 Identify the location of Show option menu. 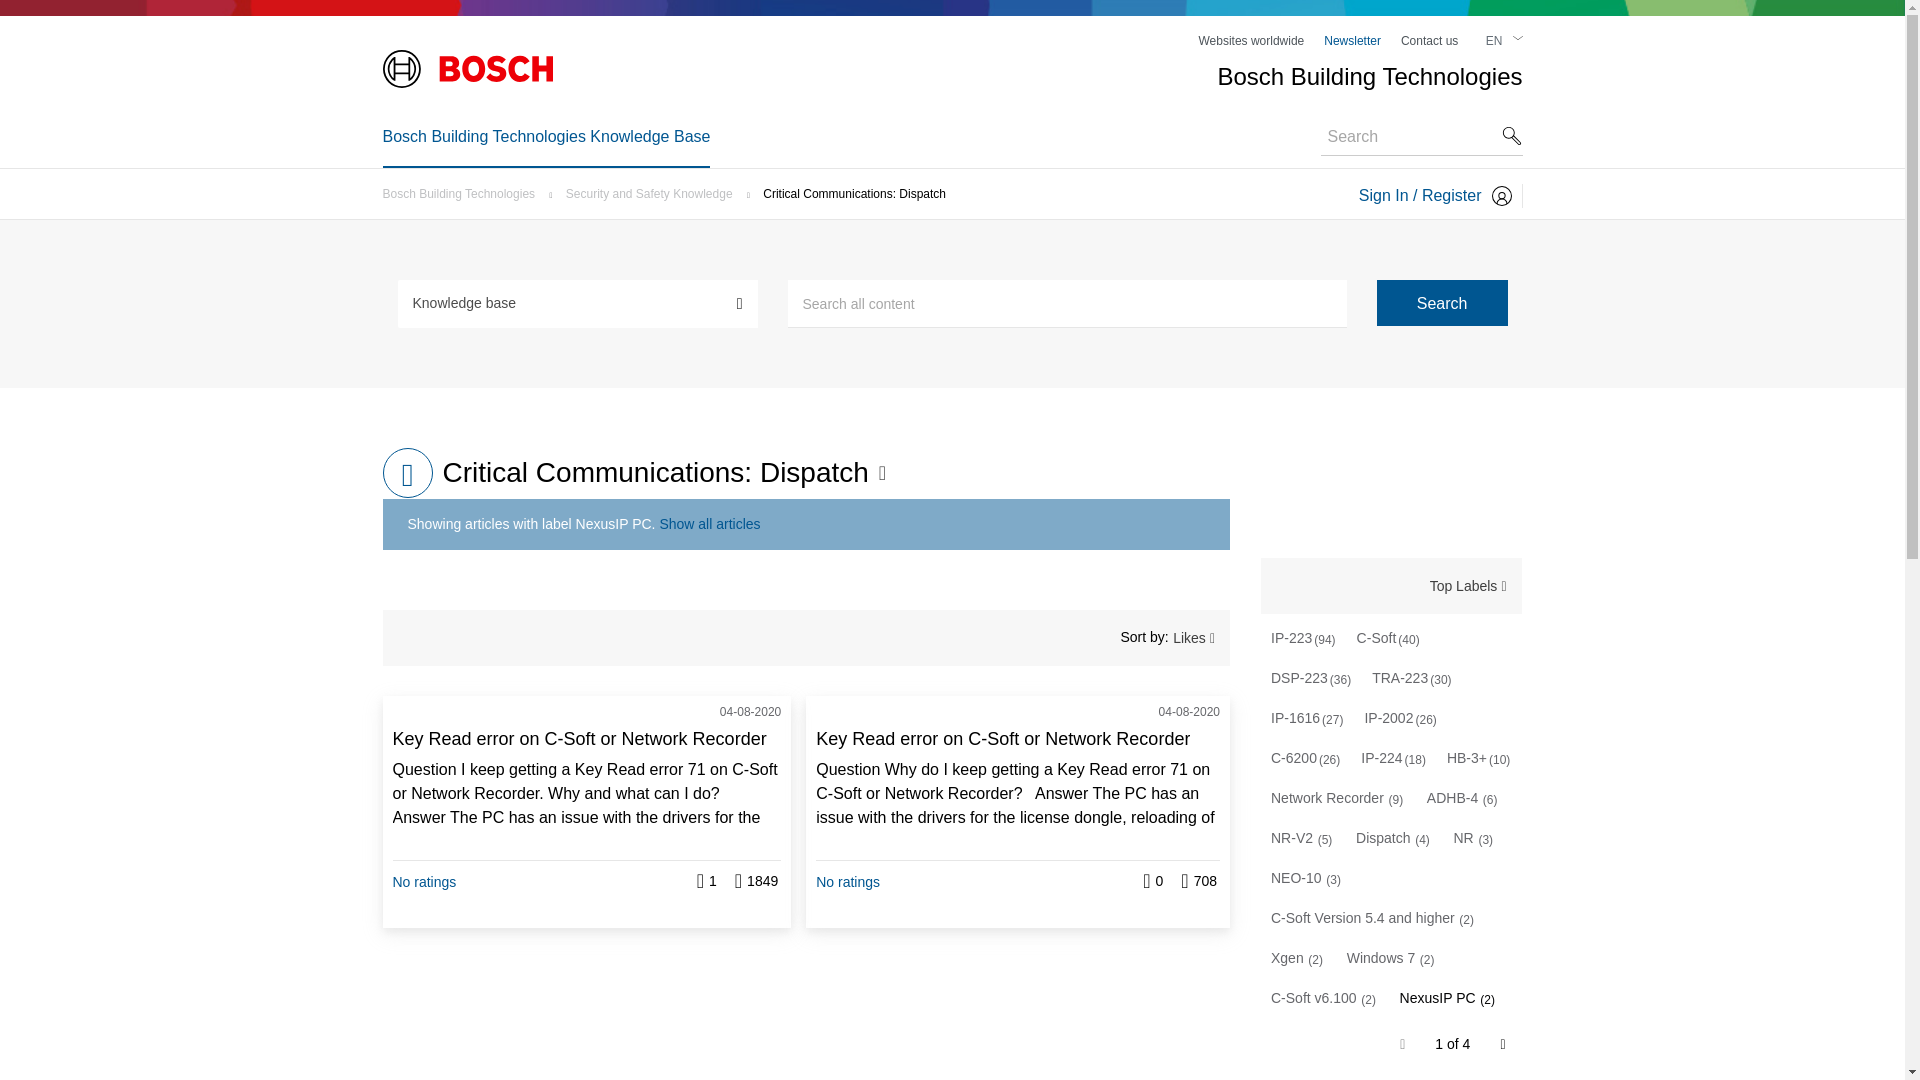
(1468, 586).